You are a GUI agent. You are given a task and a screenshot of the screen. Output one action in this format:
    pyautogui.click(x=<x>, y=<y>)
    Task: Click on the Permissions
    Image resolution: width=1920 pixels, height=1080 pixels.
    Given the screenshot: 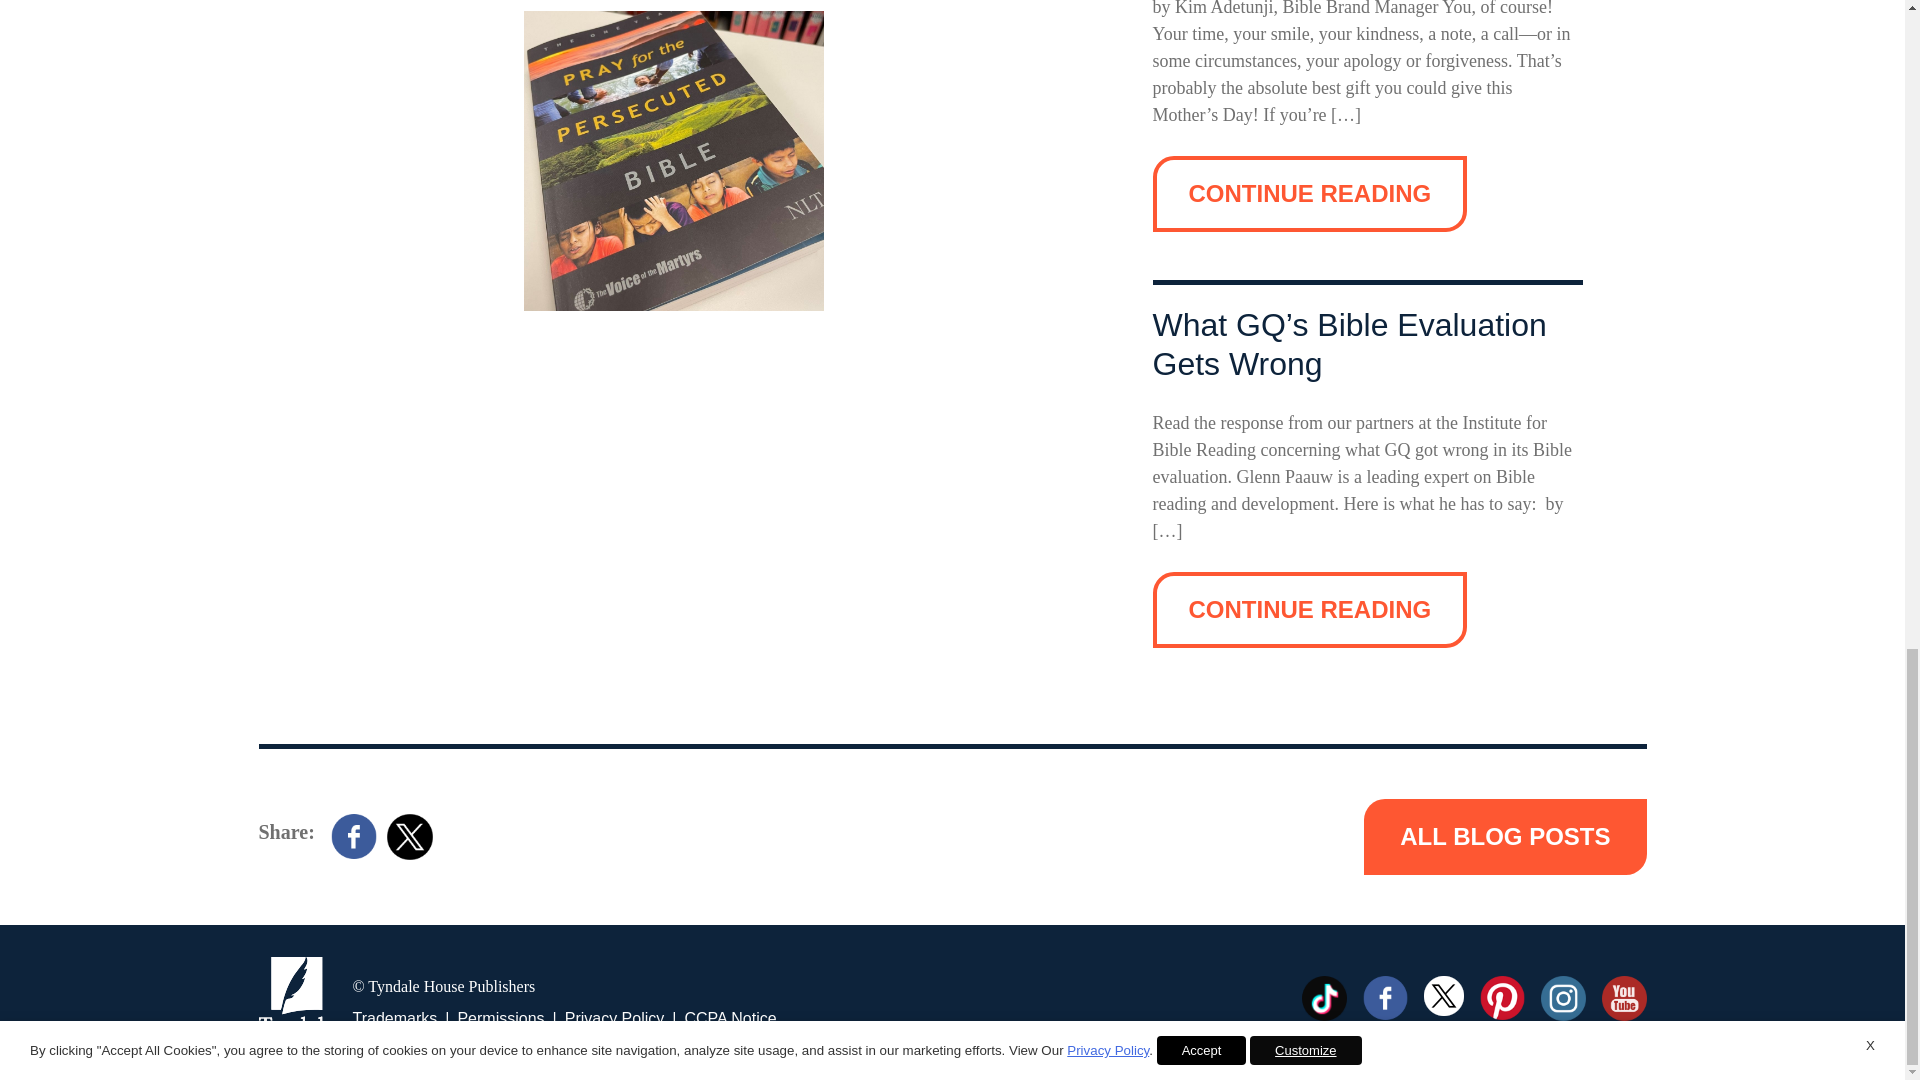 What is the action you would take?
    pyautogui.click(x=500, y=1018)
    